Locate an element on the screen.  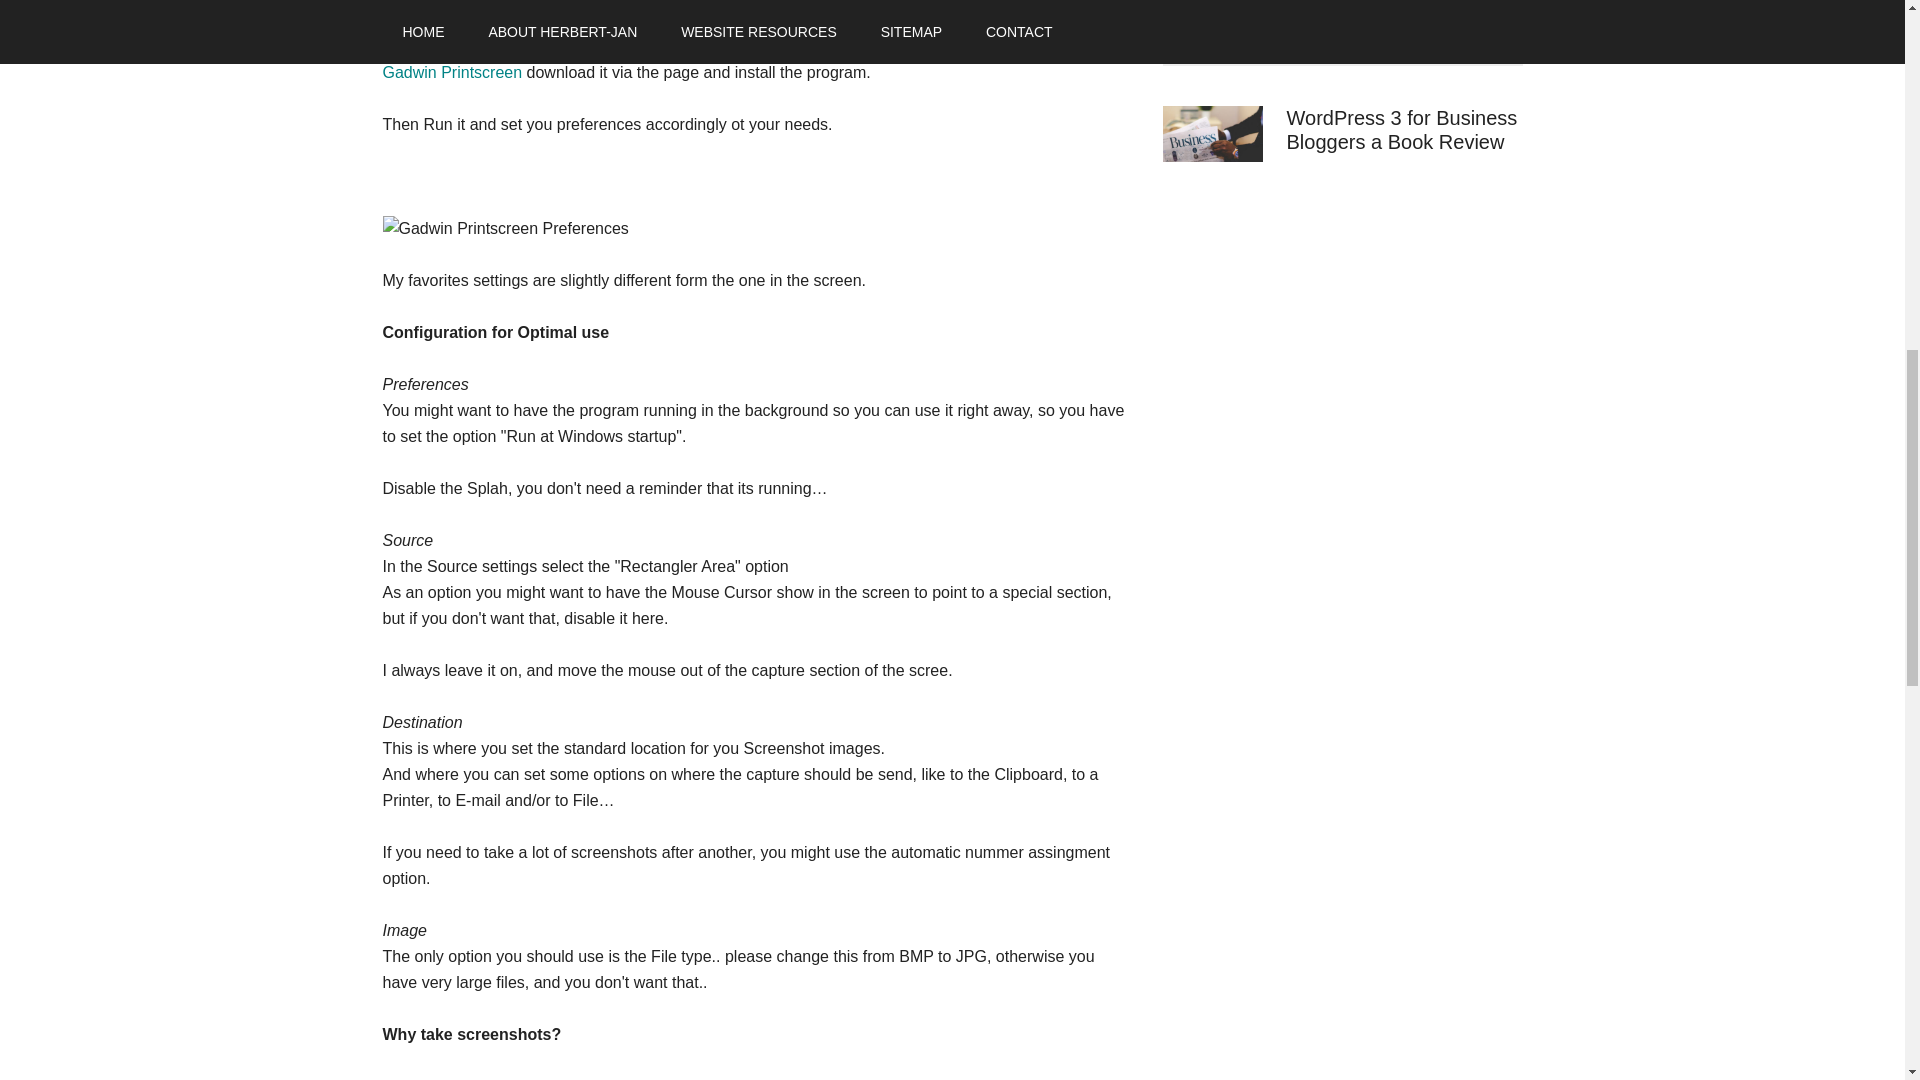
Gadwin Printscreen Preferences is located at coordinates (504, 228).